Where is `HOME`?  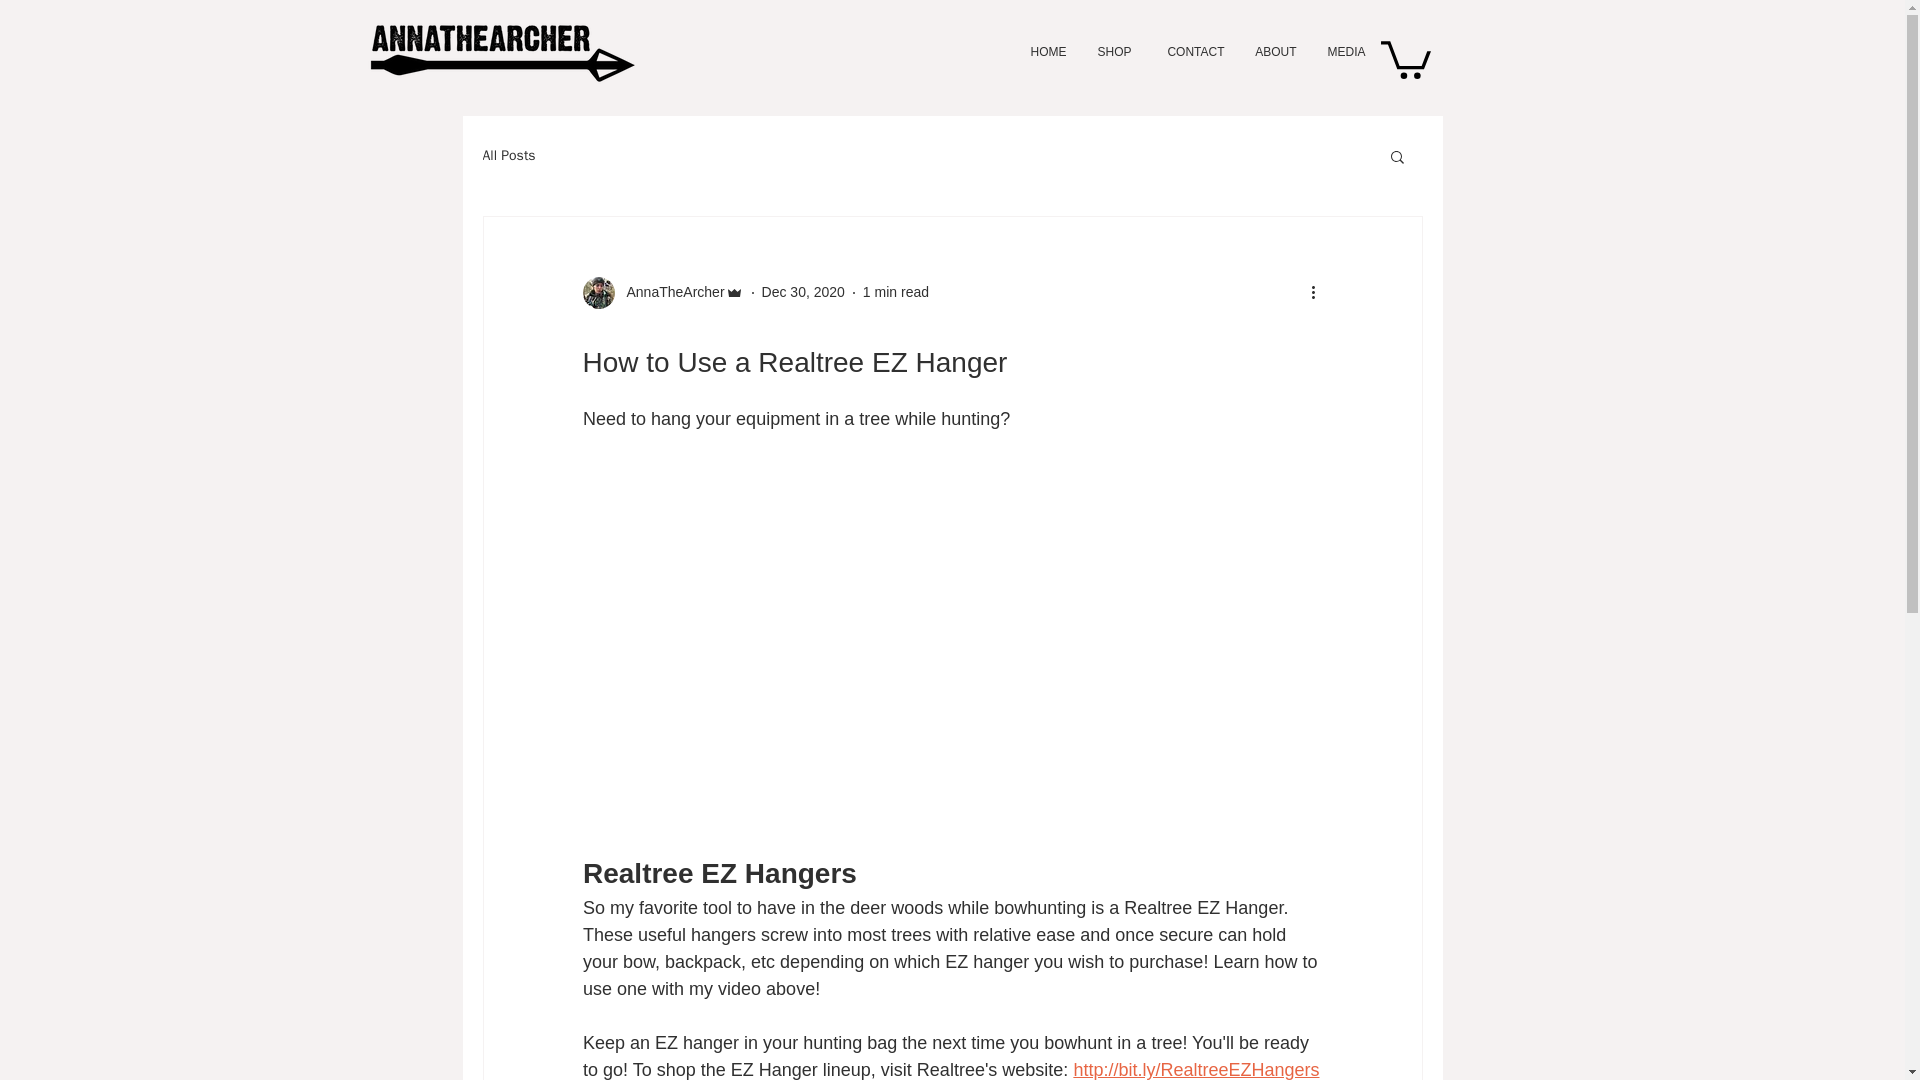
HOME is located at coordinates (1046, 52).